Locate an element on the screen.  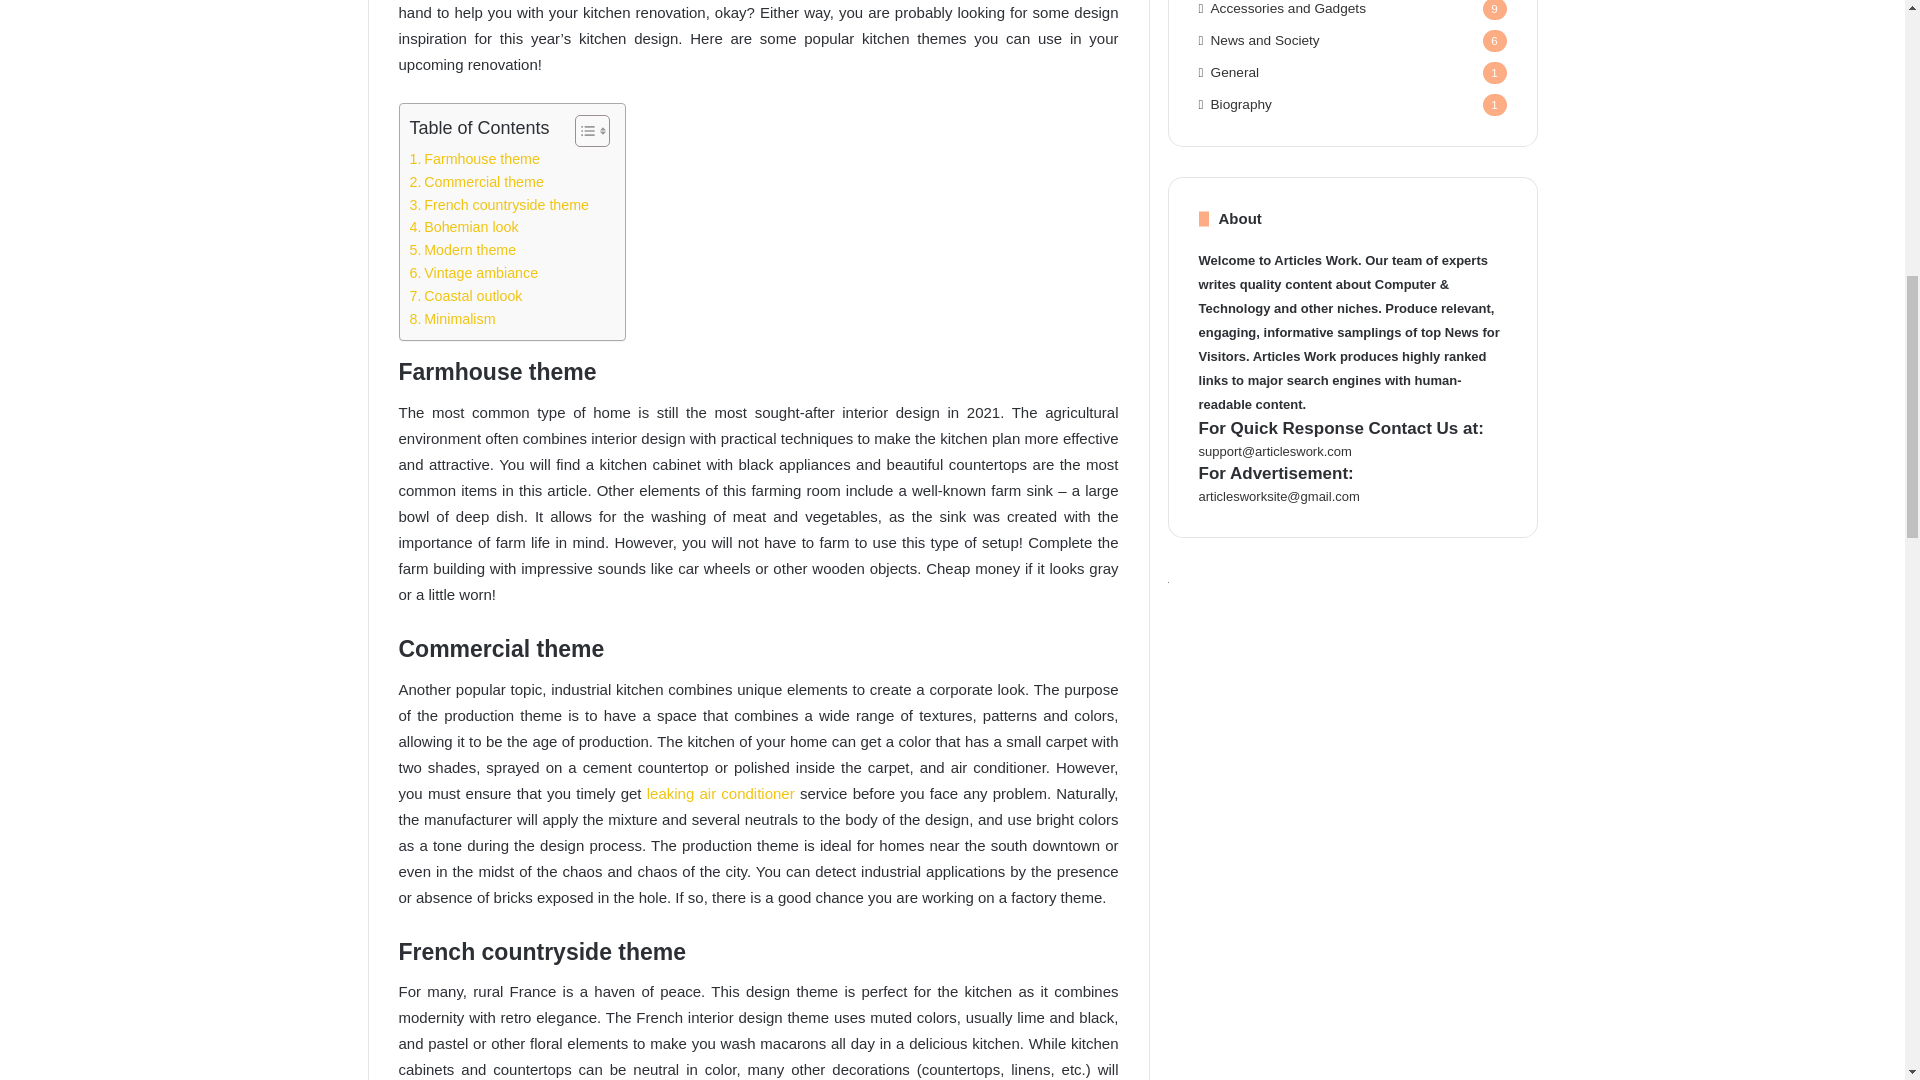
Farmhouse theme is located at coordinates (474, 158).